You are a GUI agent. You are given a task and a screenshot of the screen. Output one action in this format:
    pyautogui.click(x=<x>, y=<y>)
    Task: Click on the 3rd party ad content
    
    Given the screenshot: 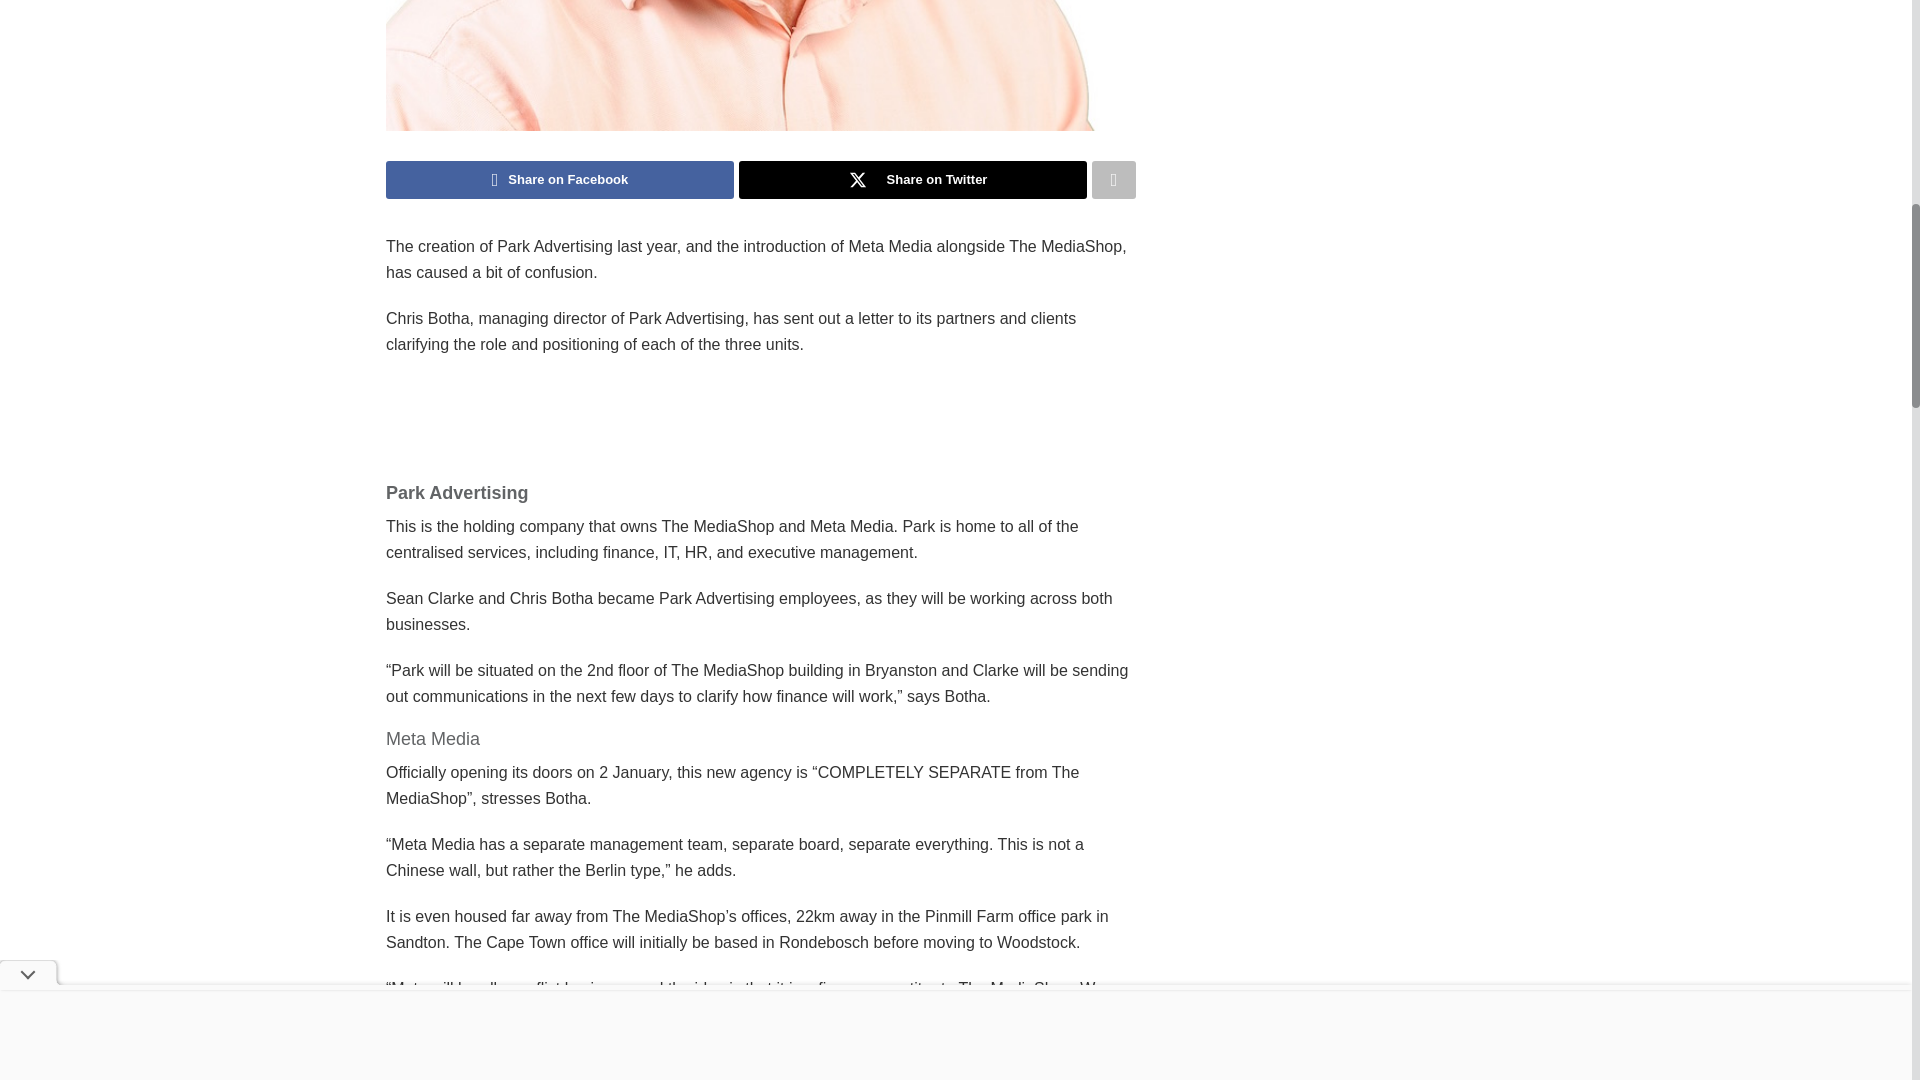 What is the action you would take?
    pyautogui.click(x=1316, y=984)
    